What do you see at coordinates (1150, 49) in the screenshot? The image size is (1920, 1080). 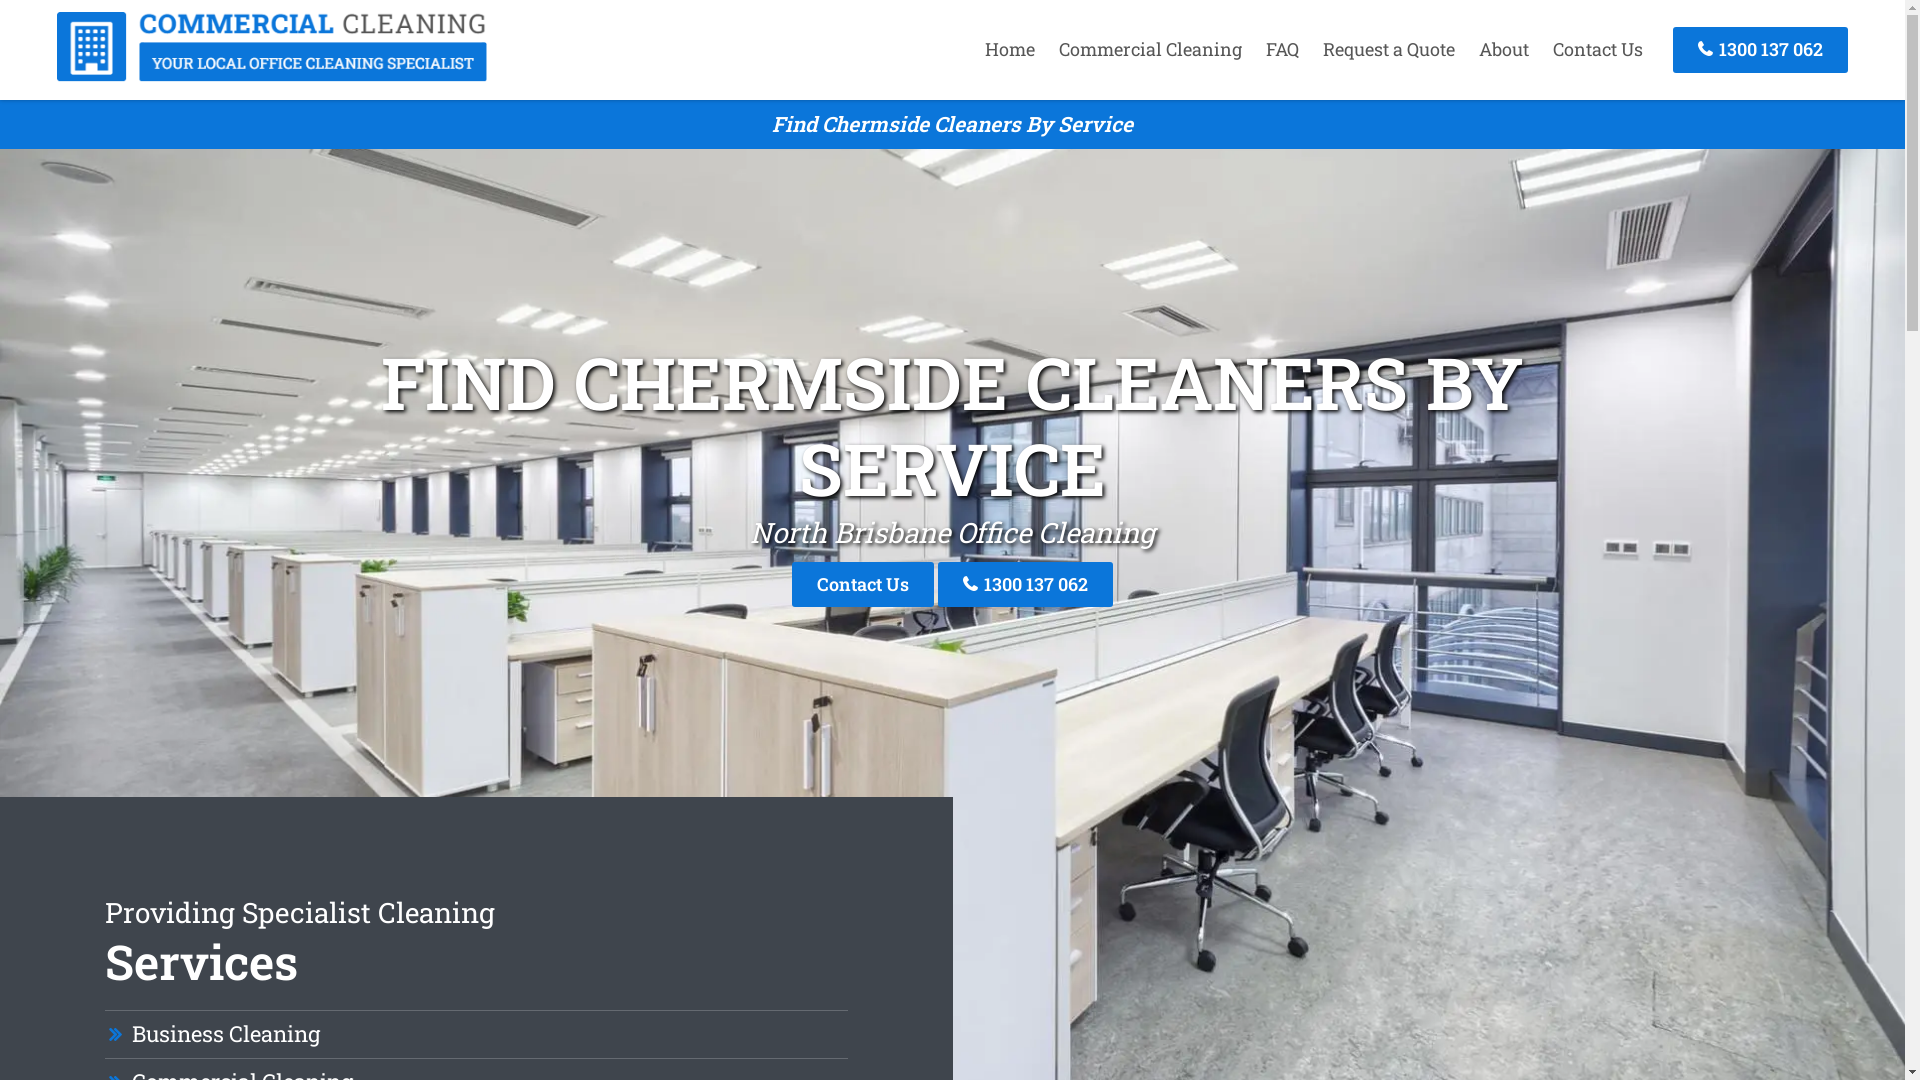 I see `Commercial Cleaning` at bounding box center [1150, 49].